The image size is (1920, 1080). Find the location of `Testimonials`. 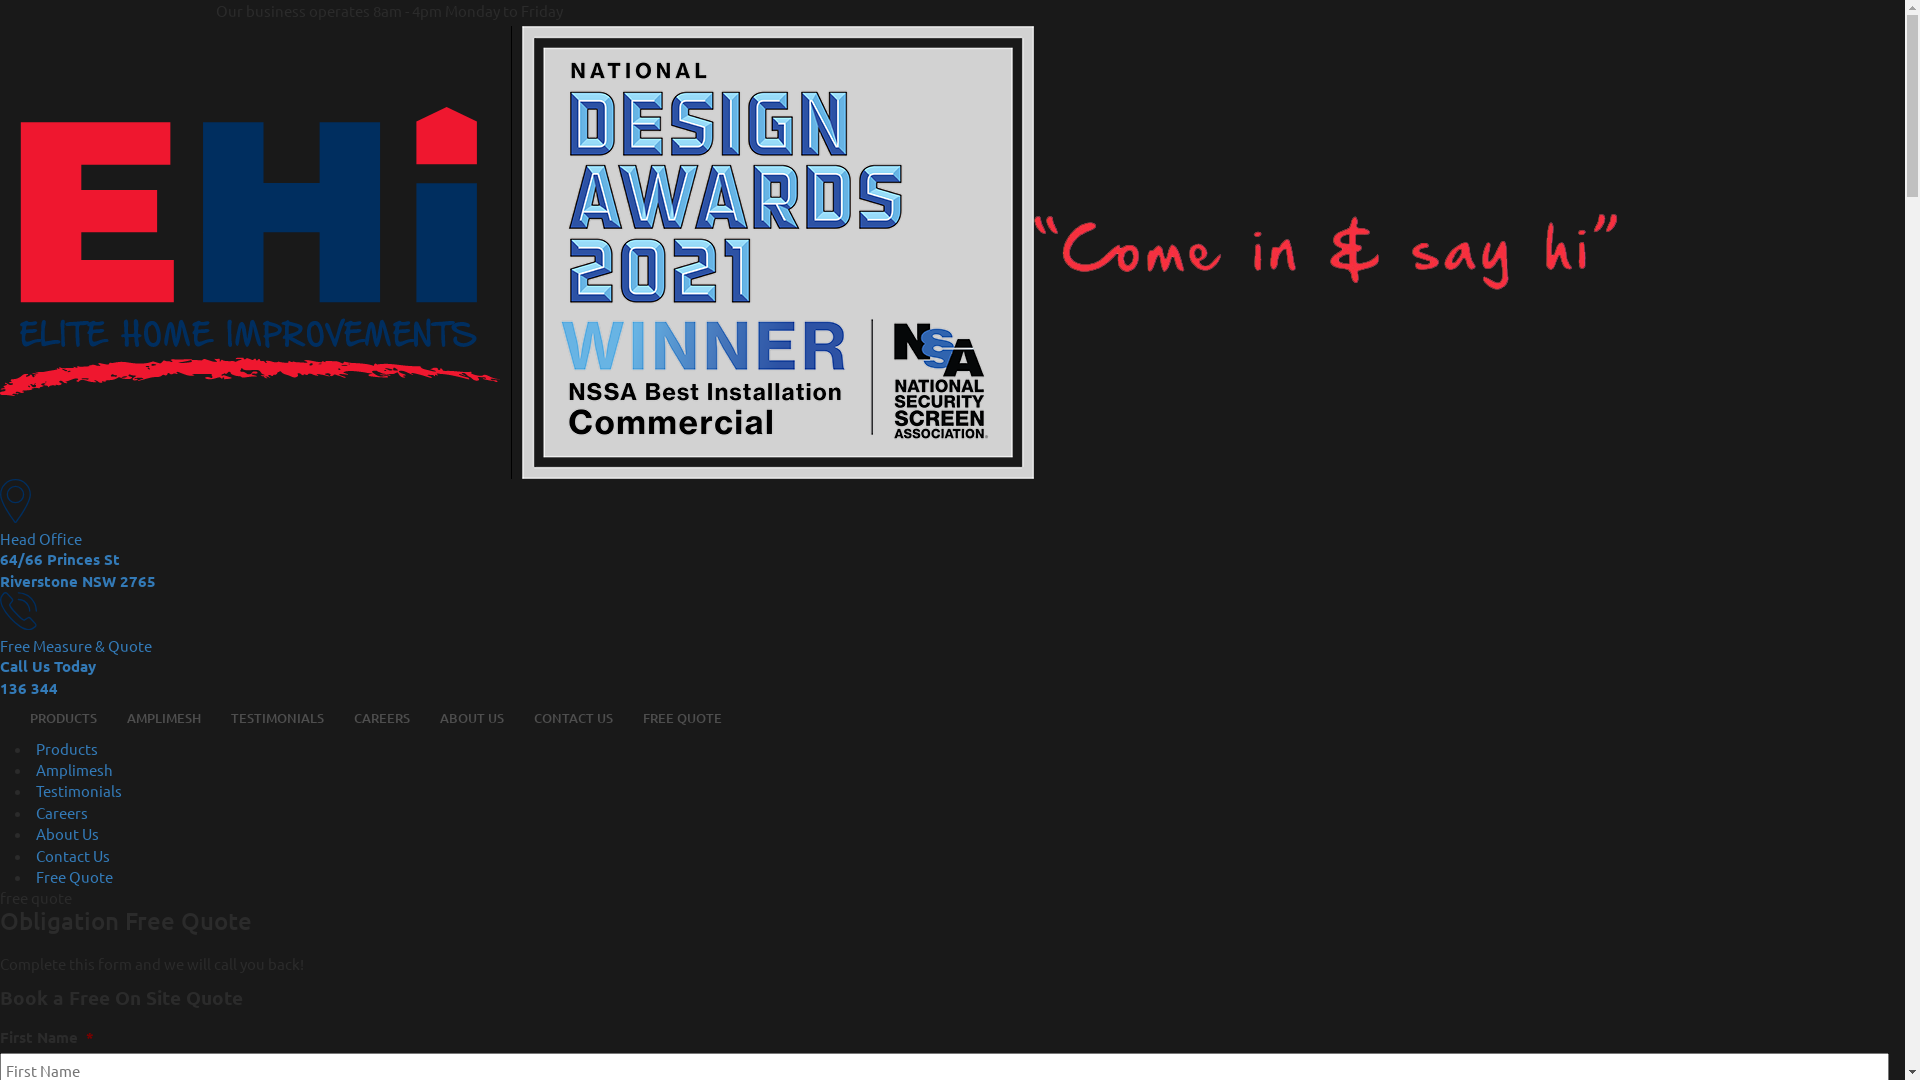

Testimonials is located at coordinates (79, 790).